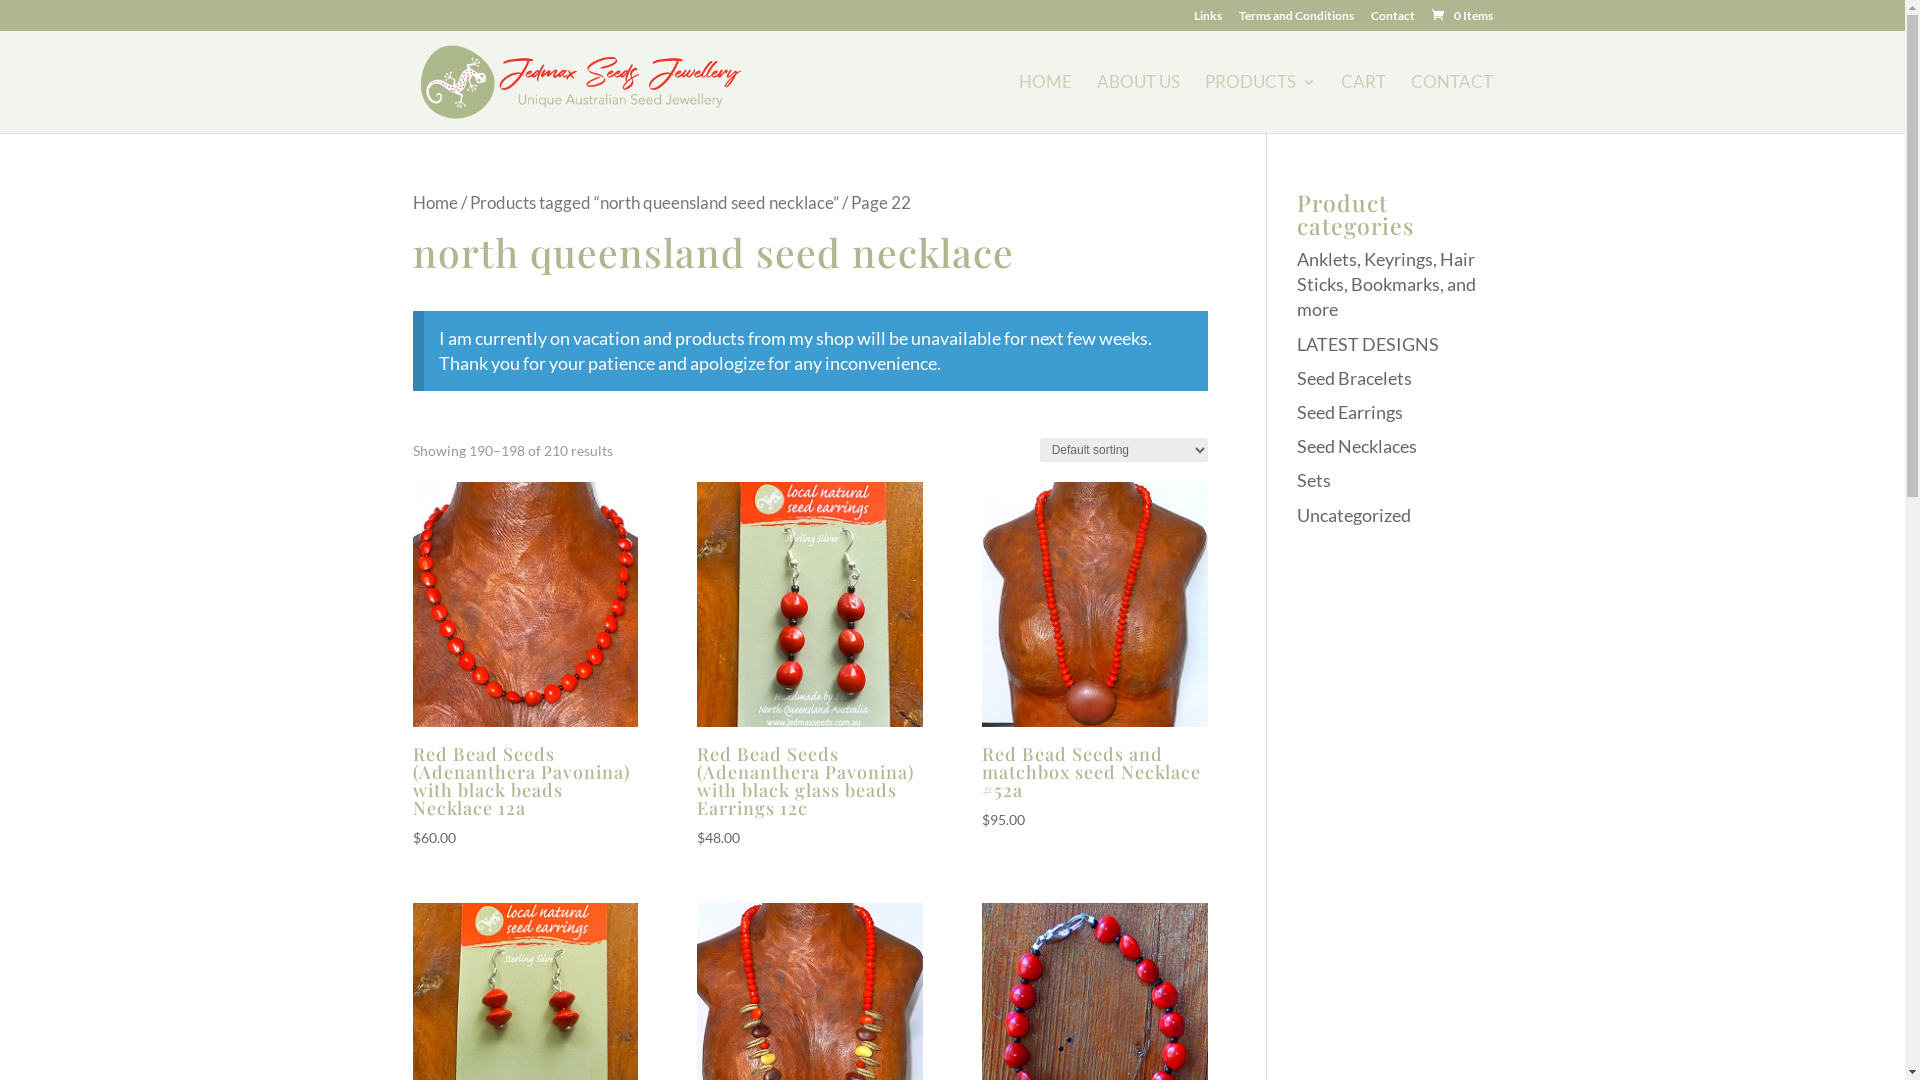 The image size is (1920, 1080). I want to click on Links, so click(1208, 20).